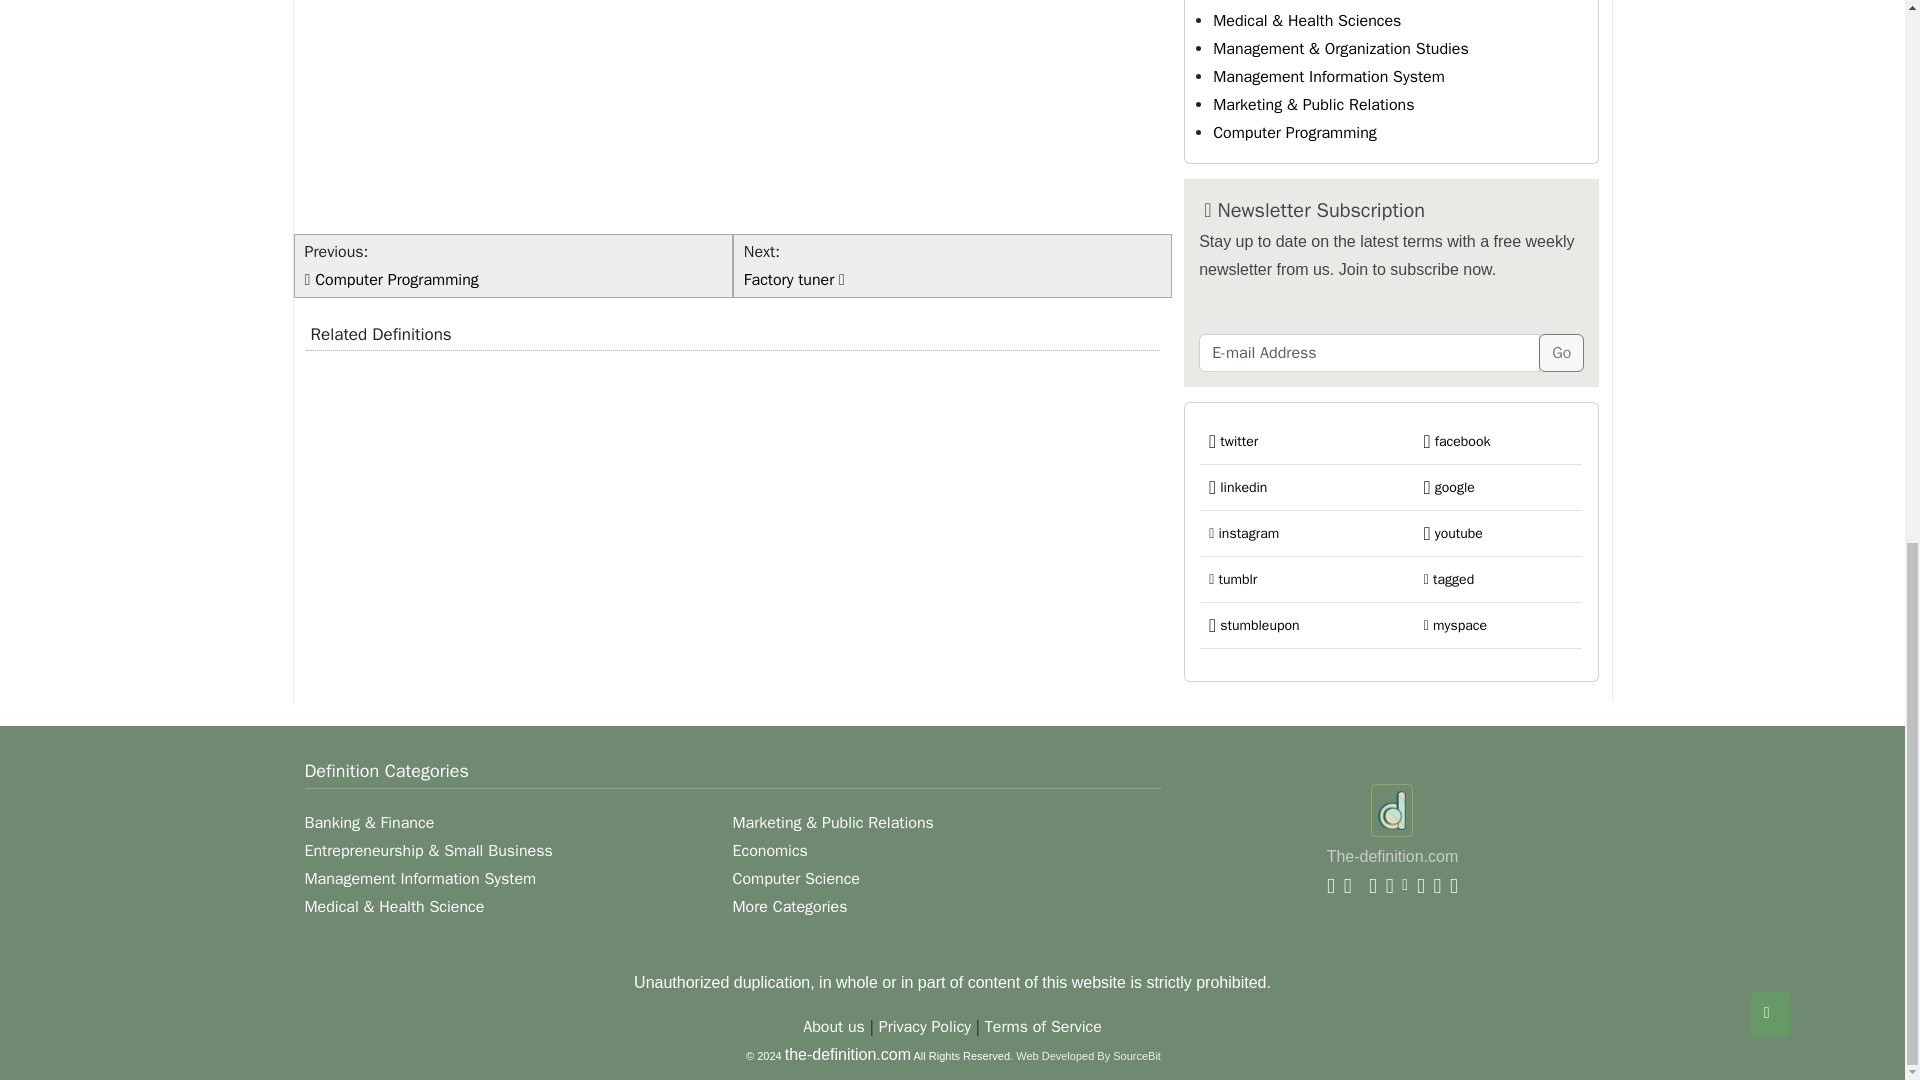 This screenshot has height=1080, width=1920. What do you see at coordinates (733, 112) in the screenshot?
I see `Advertisement` at bounding box center [733, 112].